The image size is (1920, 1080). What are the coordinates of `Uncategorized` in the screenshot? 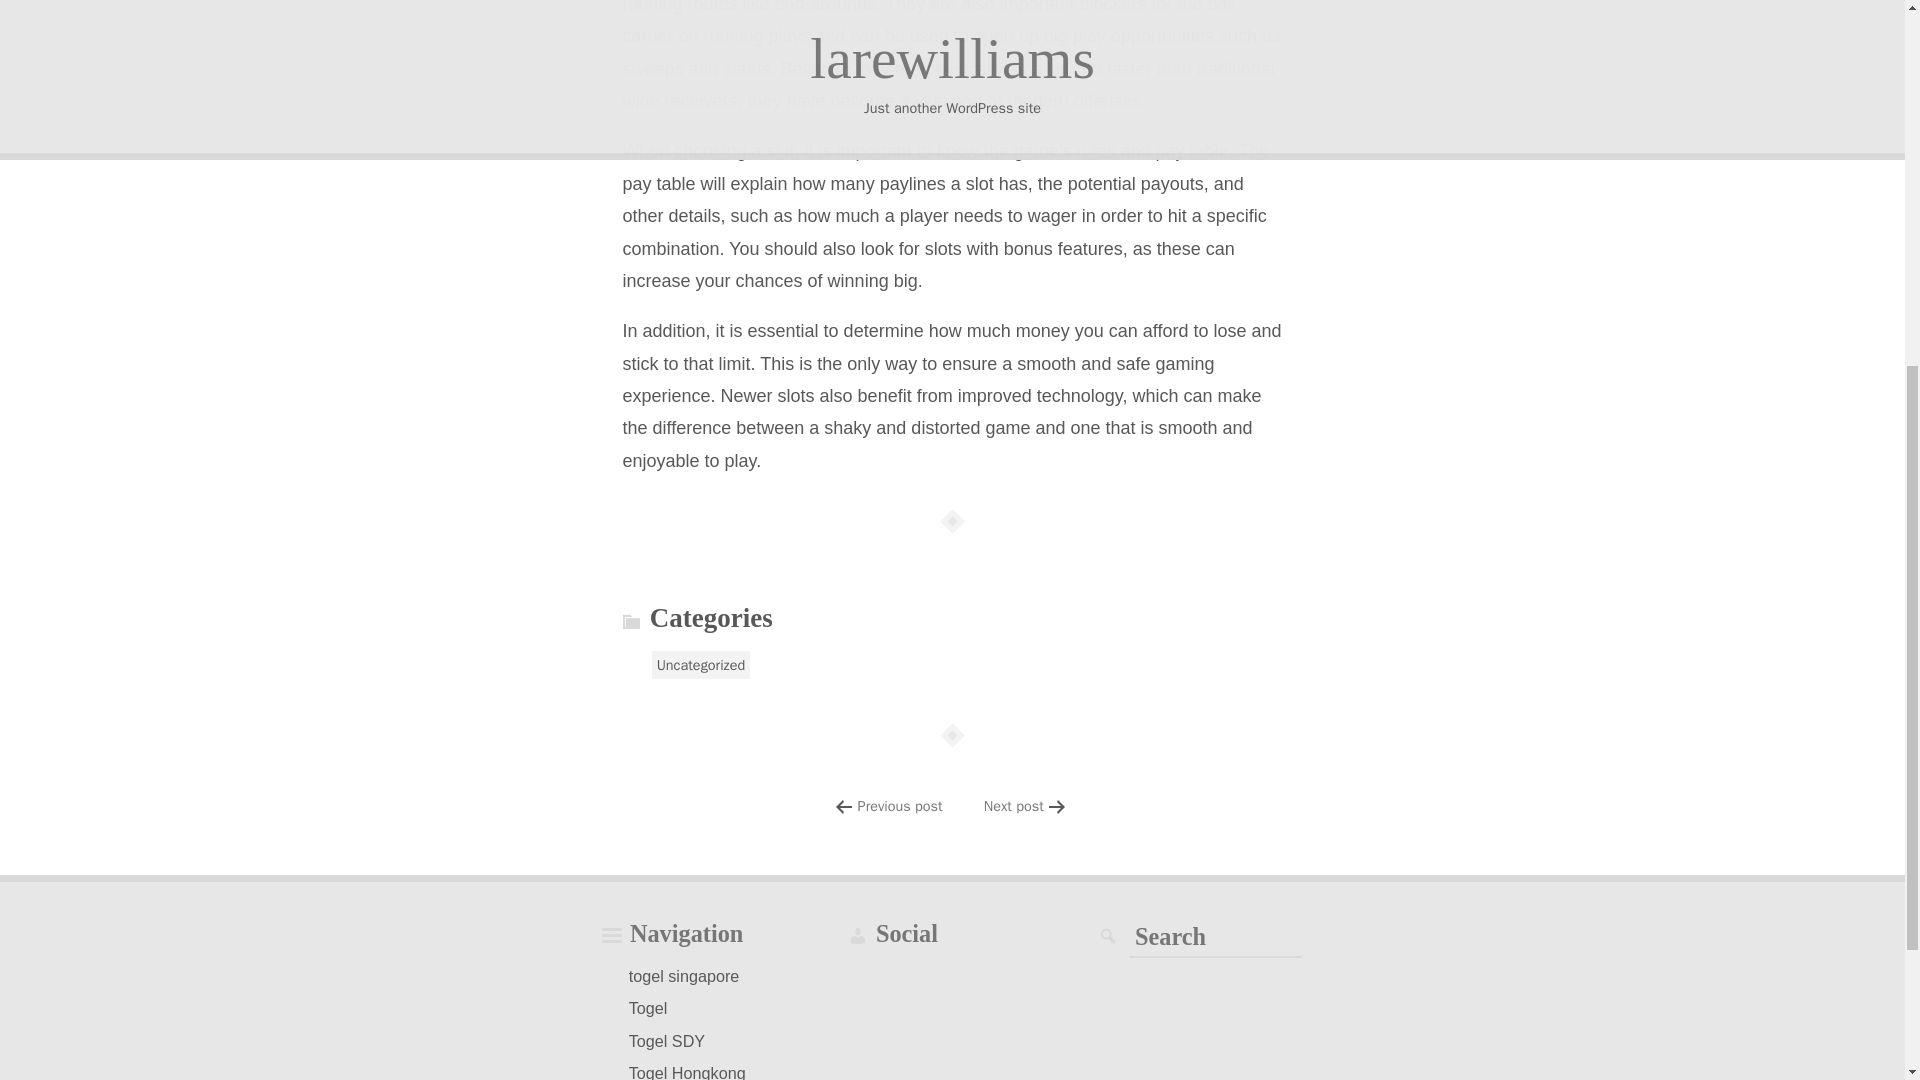 It's located at (701, 665).